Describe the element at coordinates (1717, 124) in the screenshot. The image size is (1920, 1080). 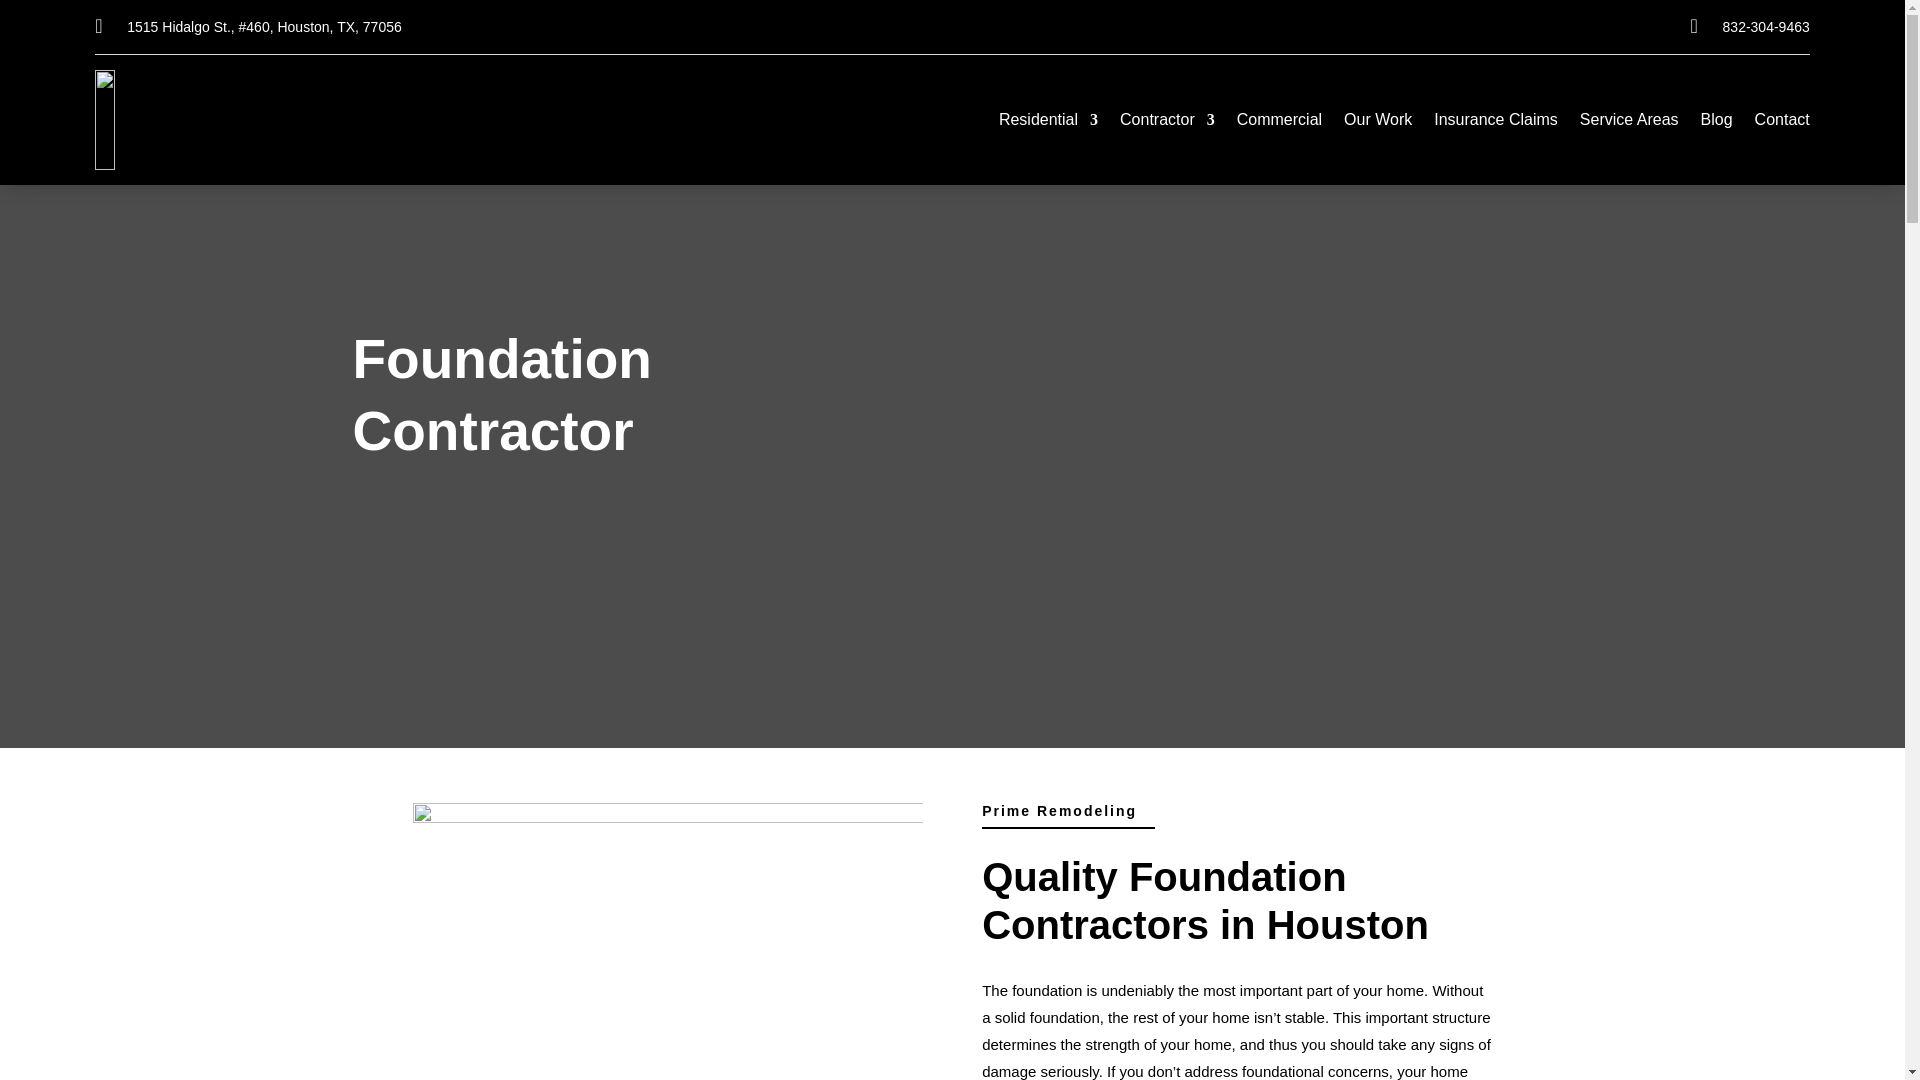
I see `Blog` at that location.